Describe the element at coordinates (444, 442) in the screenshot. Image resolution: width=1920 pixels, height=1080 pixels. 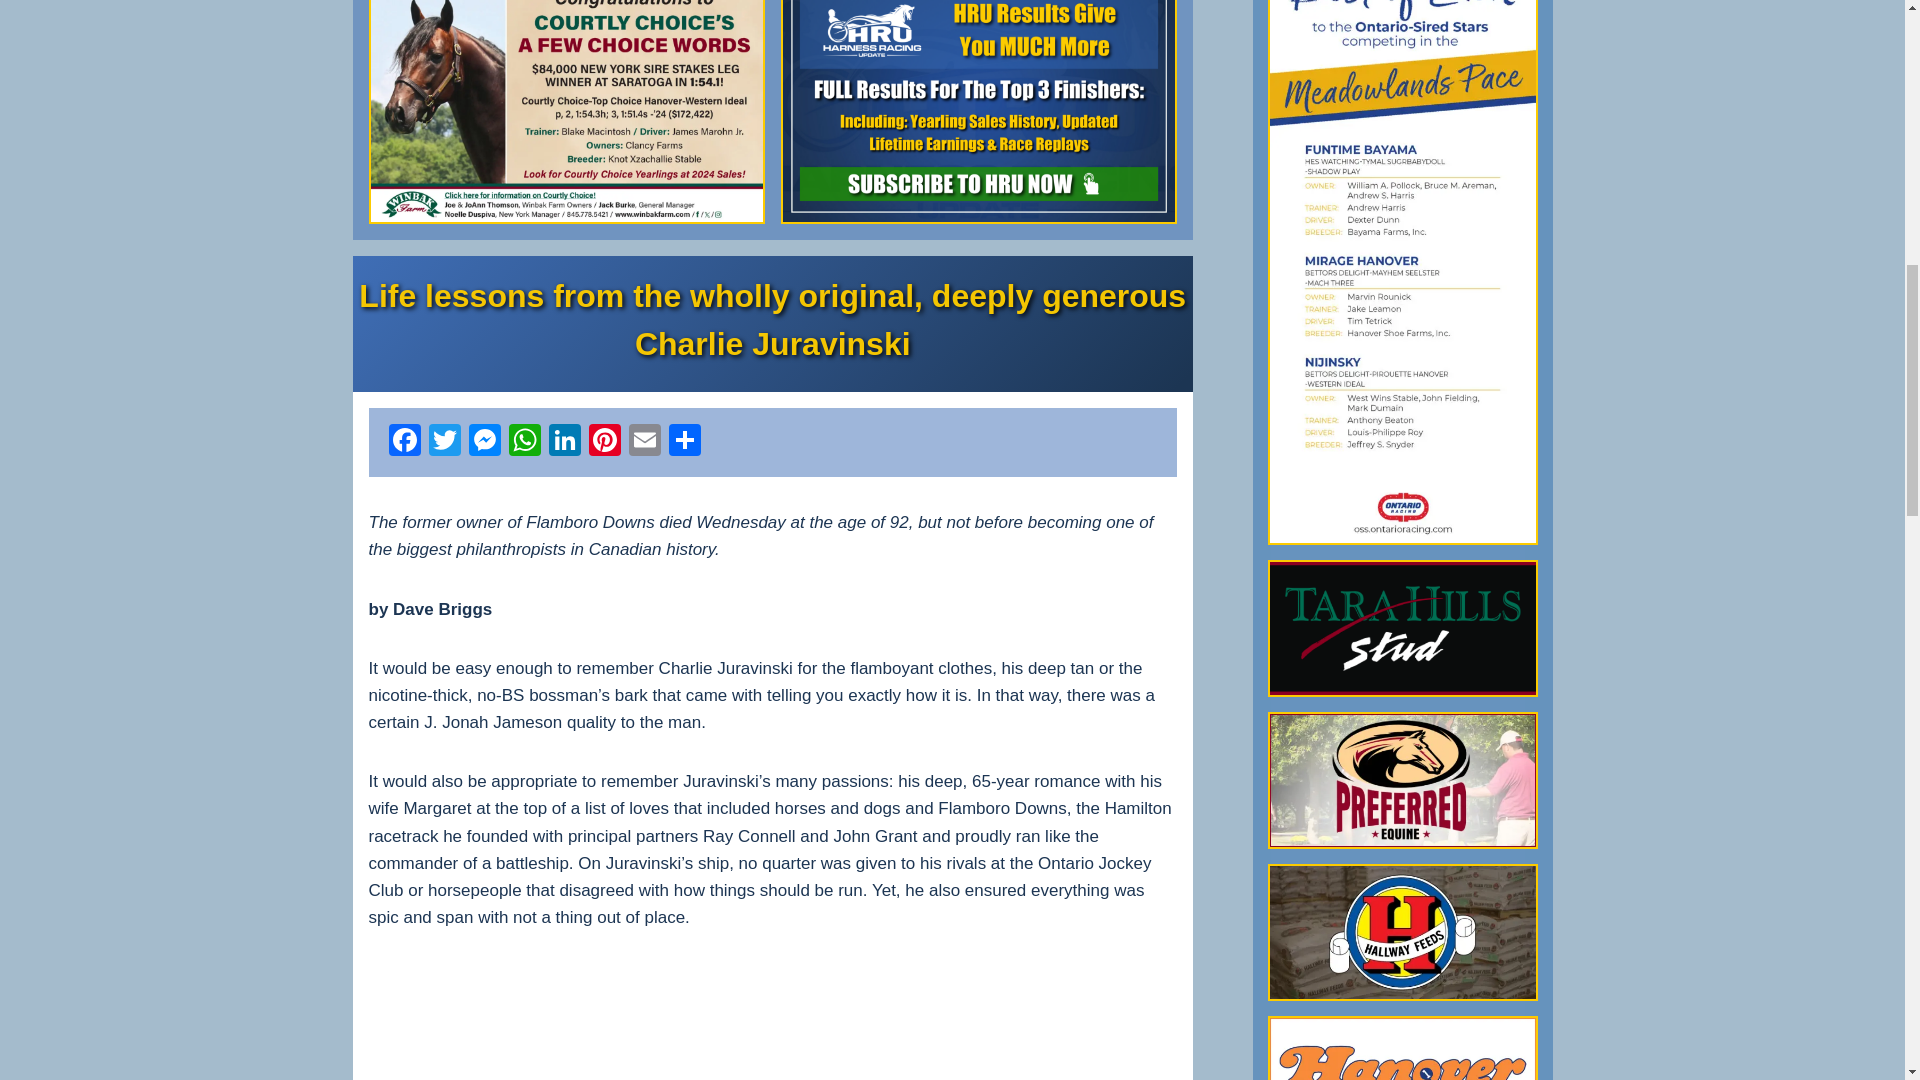
I see `Twitter` at that location.